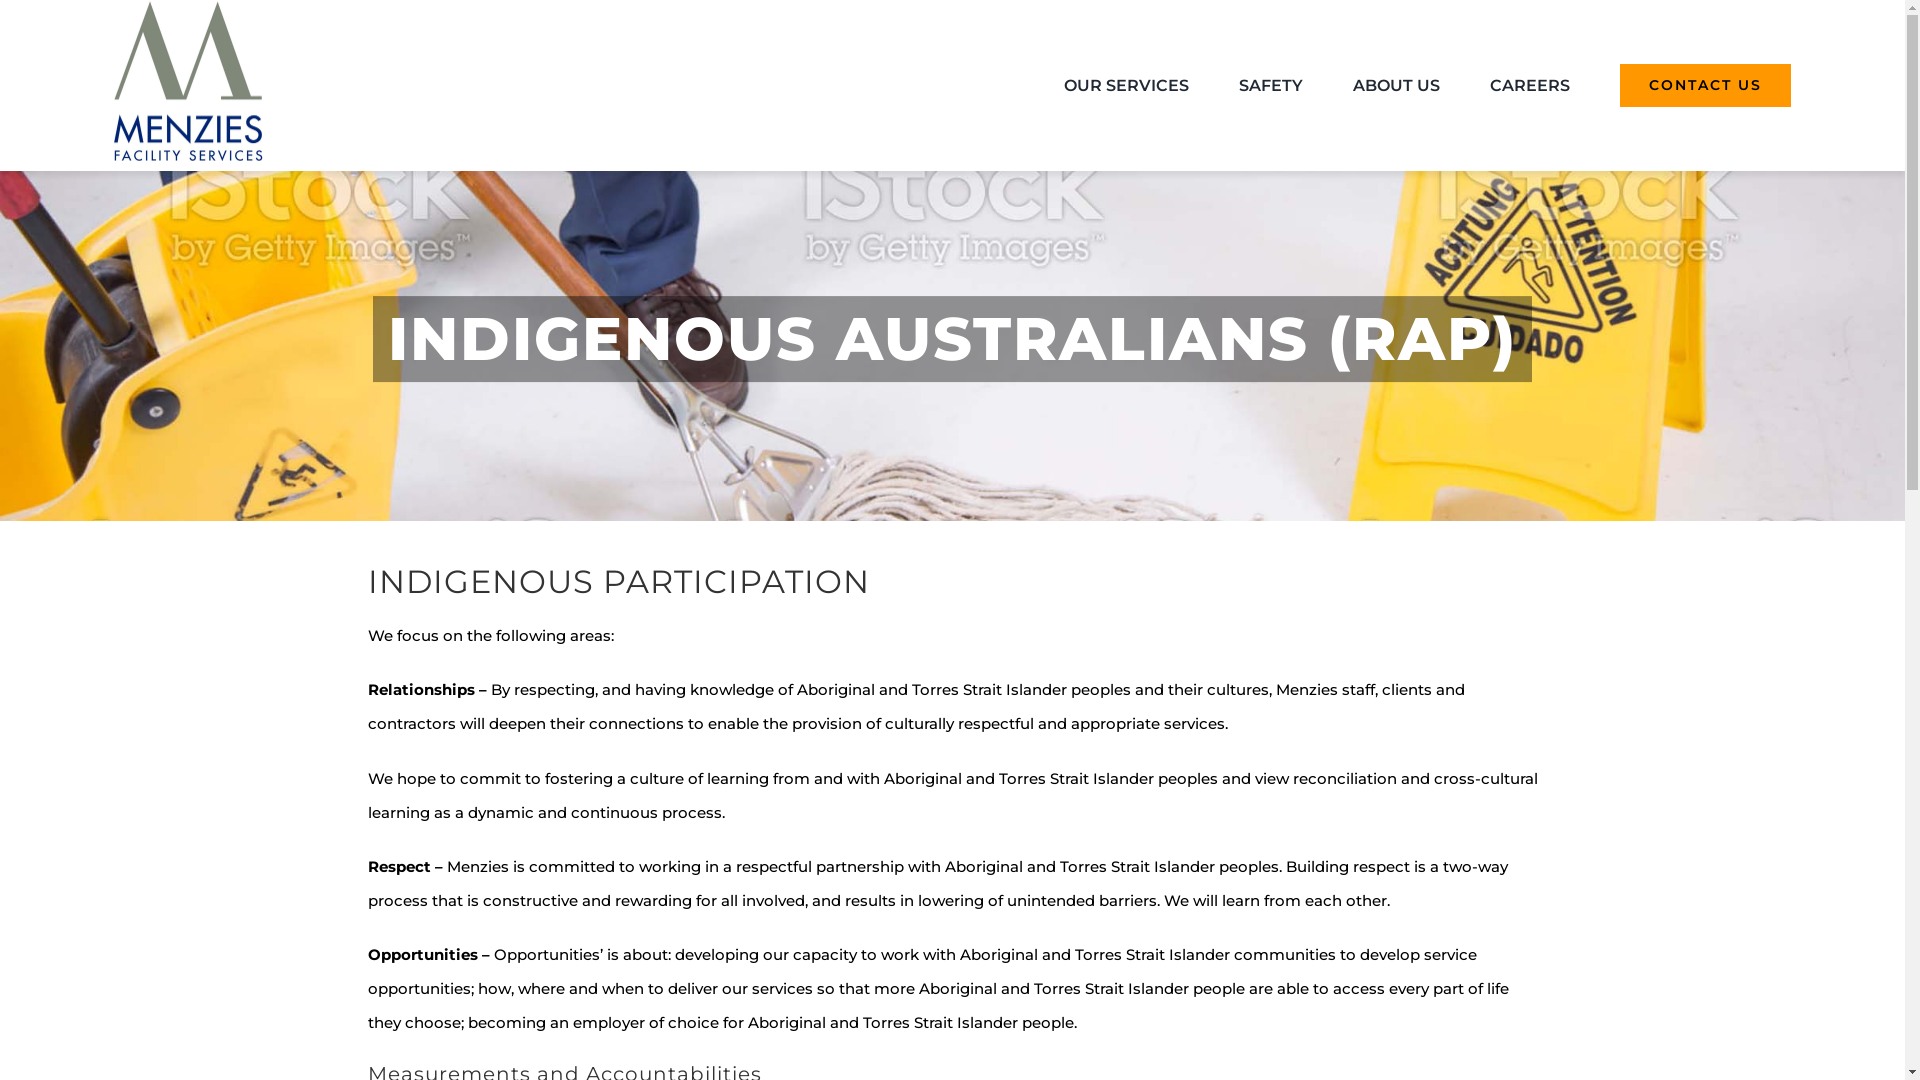  Describe the element at coordinates (1706, 86) in the screenshot. I see `CONTACT US` at that location.